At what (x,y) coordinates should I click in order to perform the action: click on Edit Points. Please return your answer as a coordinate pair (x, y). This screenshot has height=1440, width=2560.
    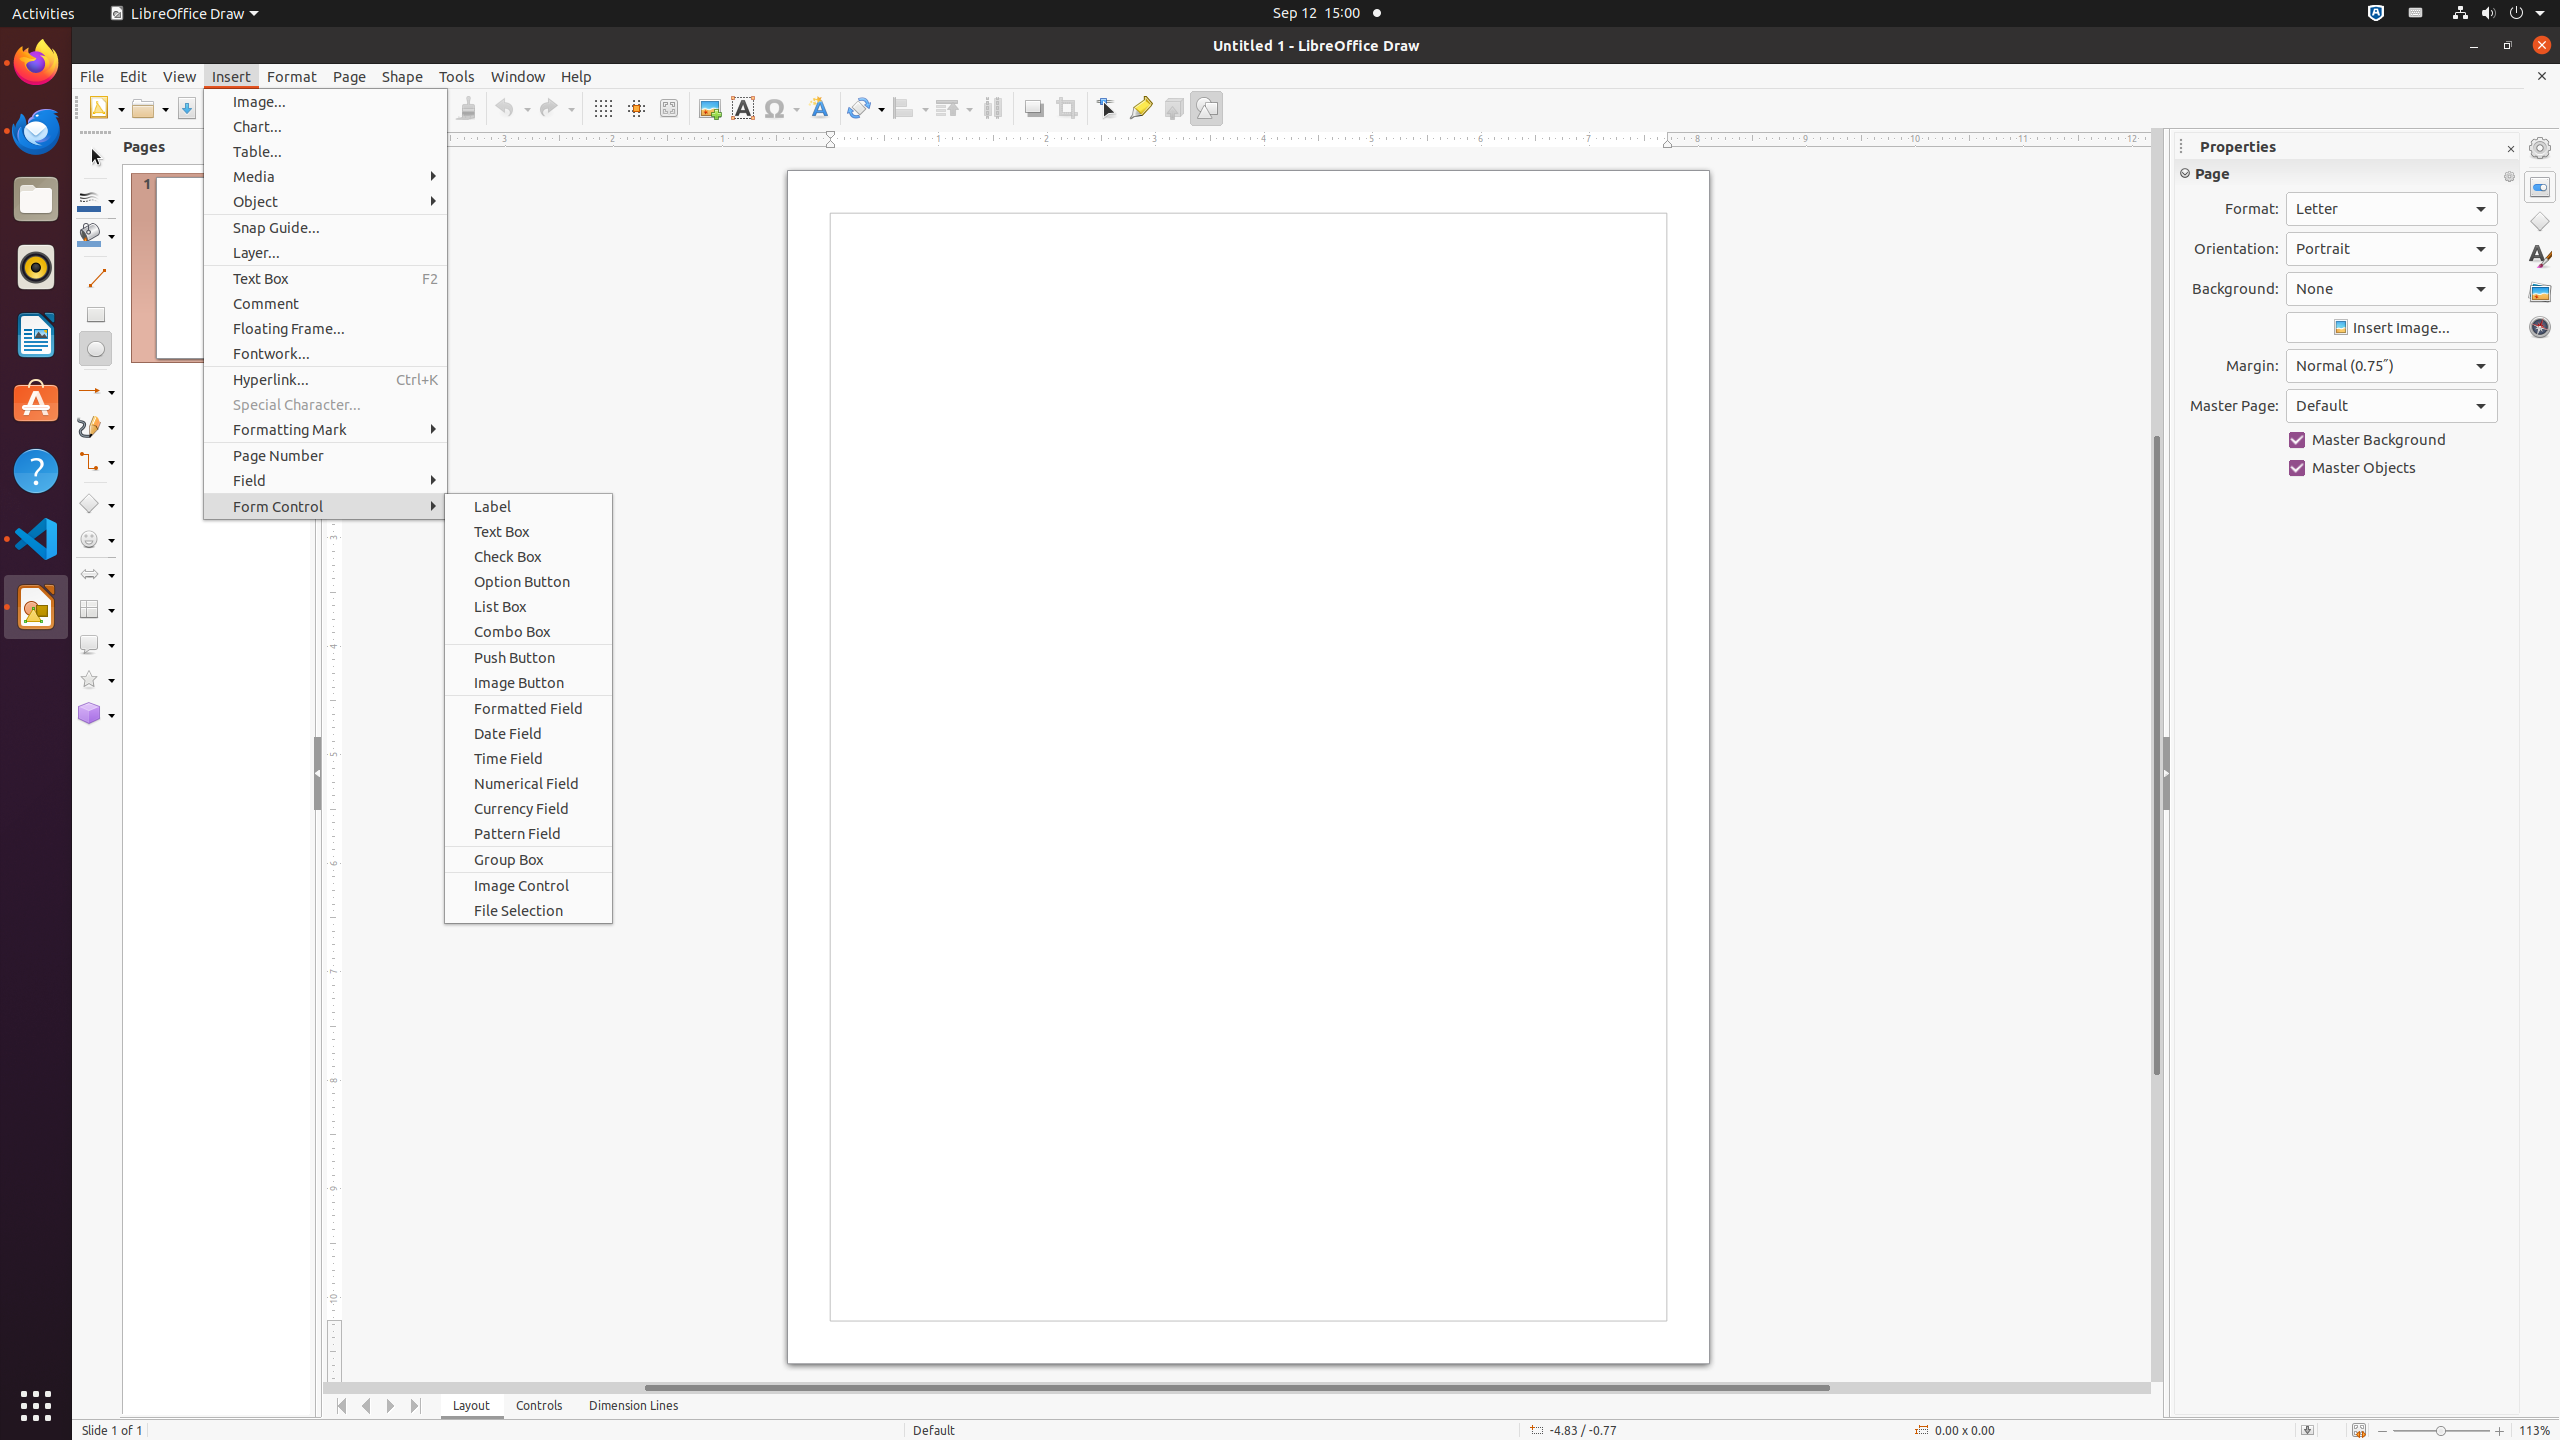
    Looking at the image, I should click on (1108, 108).